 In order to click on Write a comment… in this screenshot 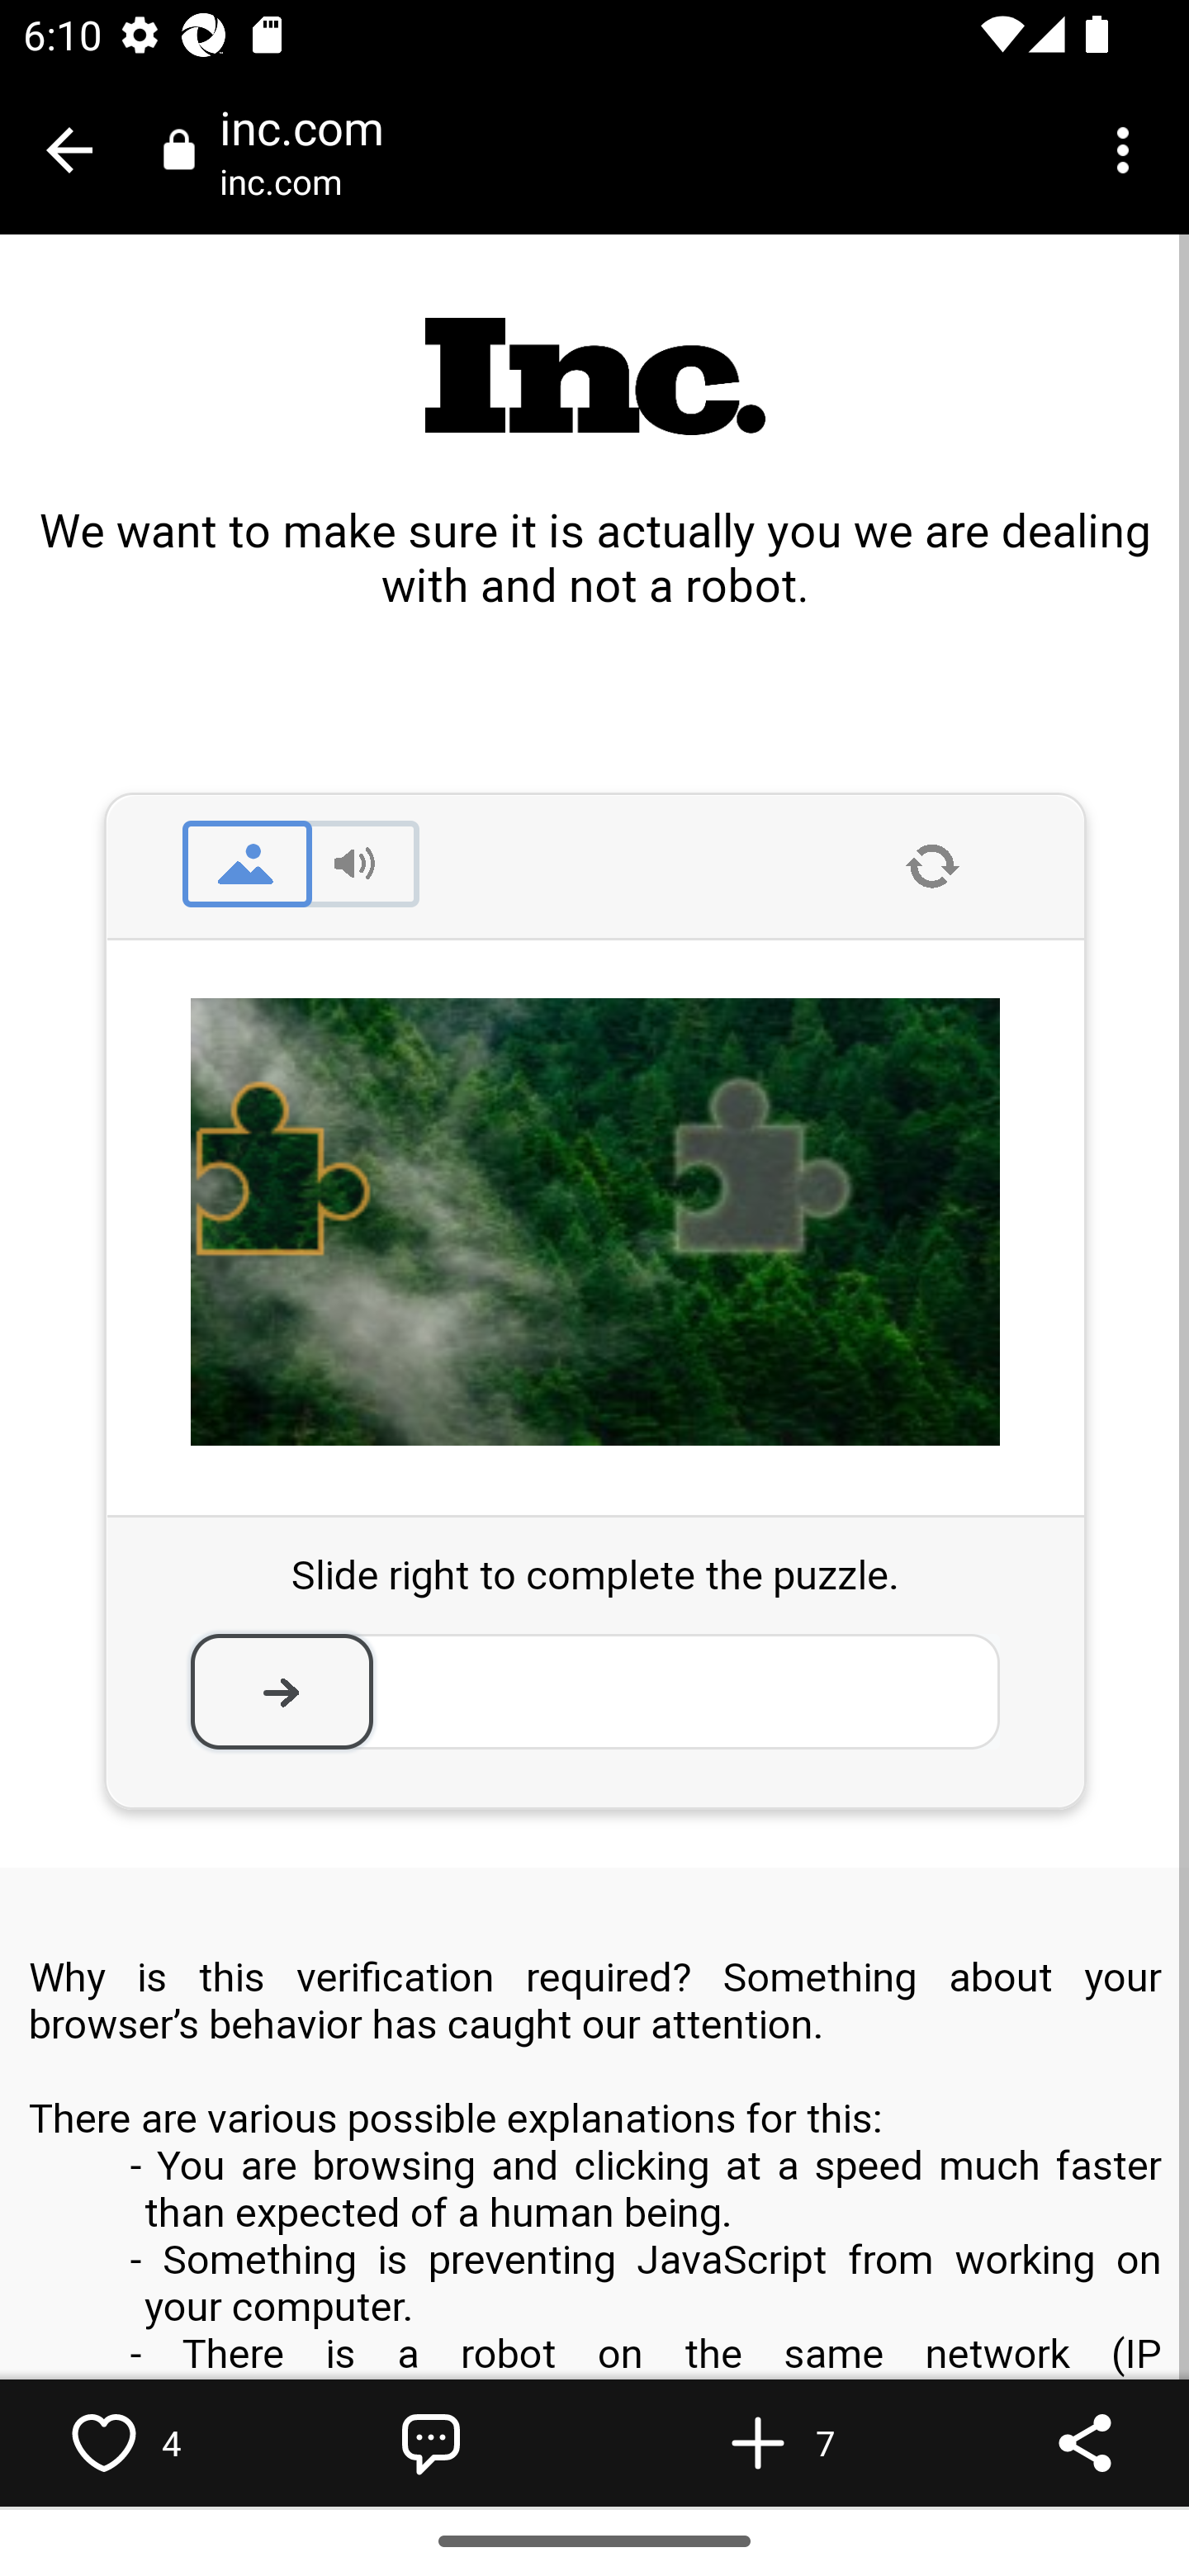, I will do `click(431, 2442)`.